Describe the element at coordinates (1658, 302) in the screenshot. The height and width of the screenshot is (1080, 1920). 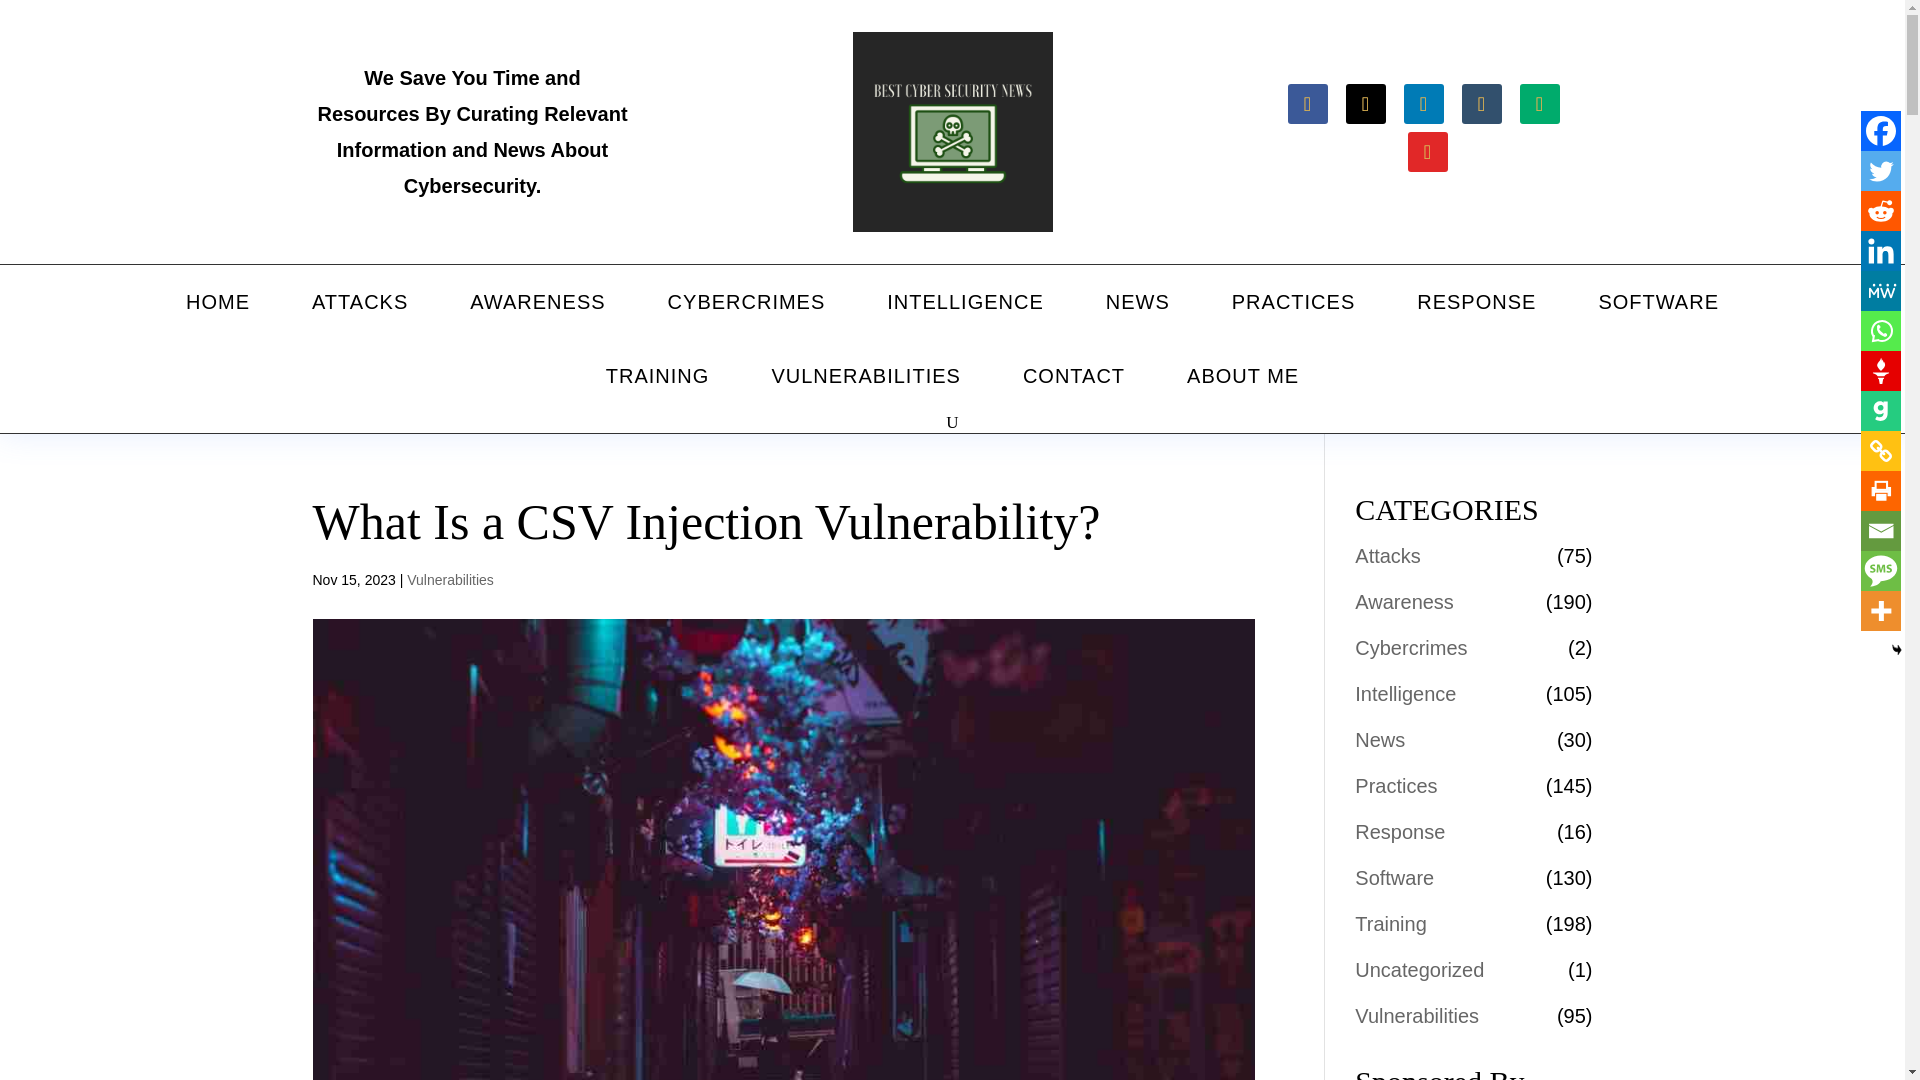
I see `SOFTWARE` at that location.